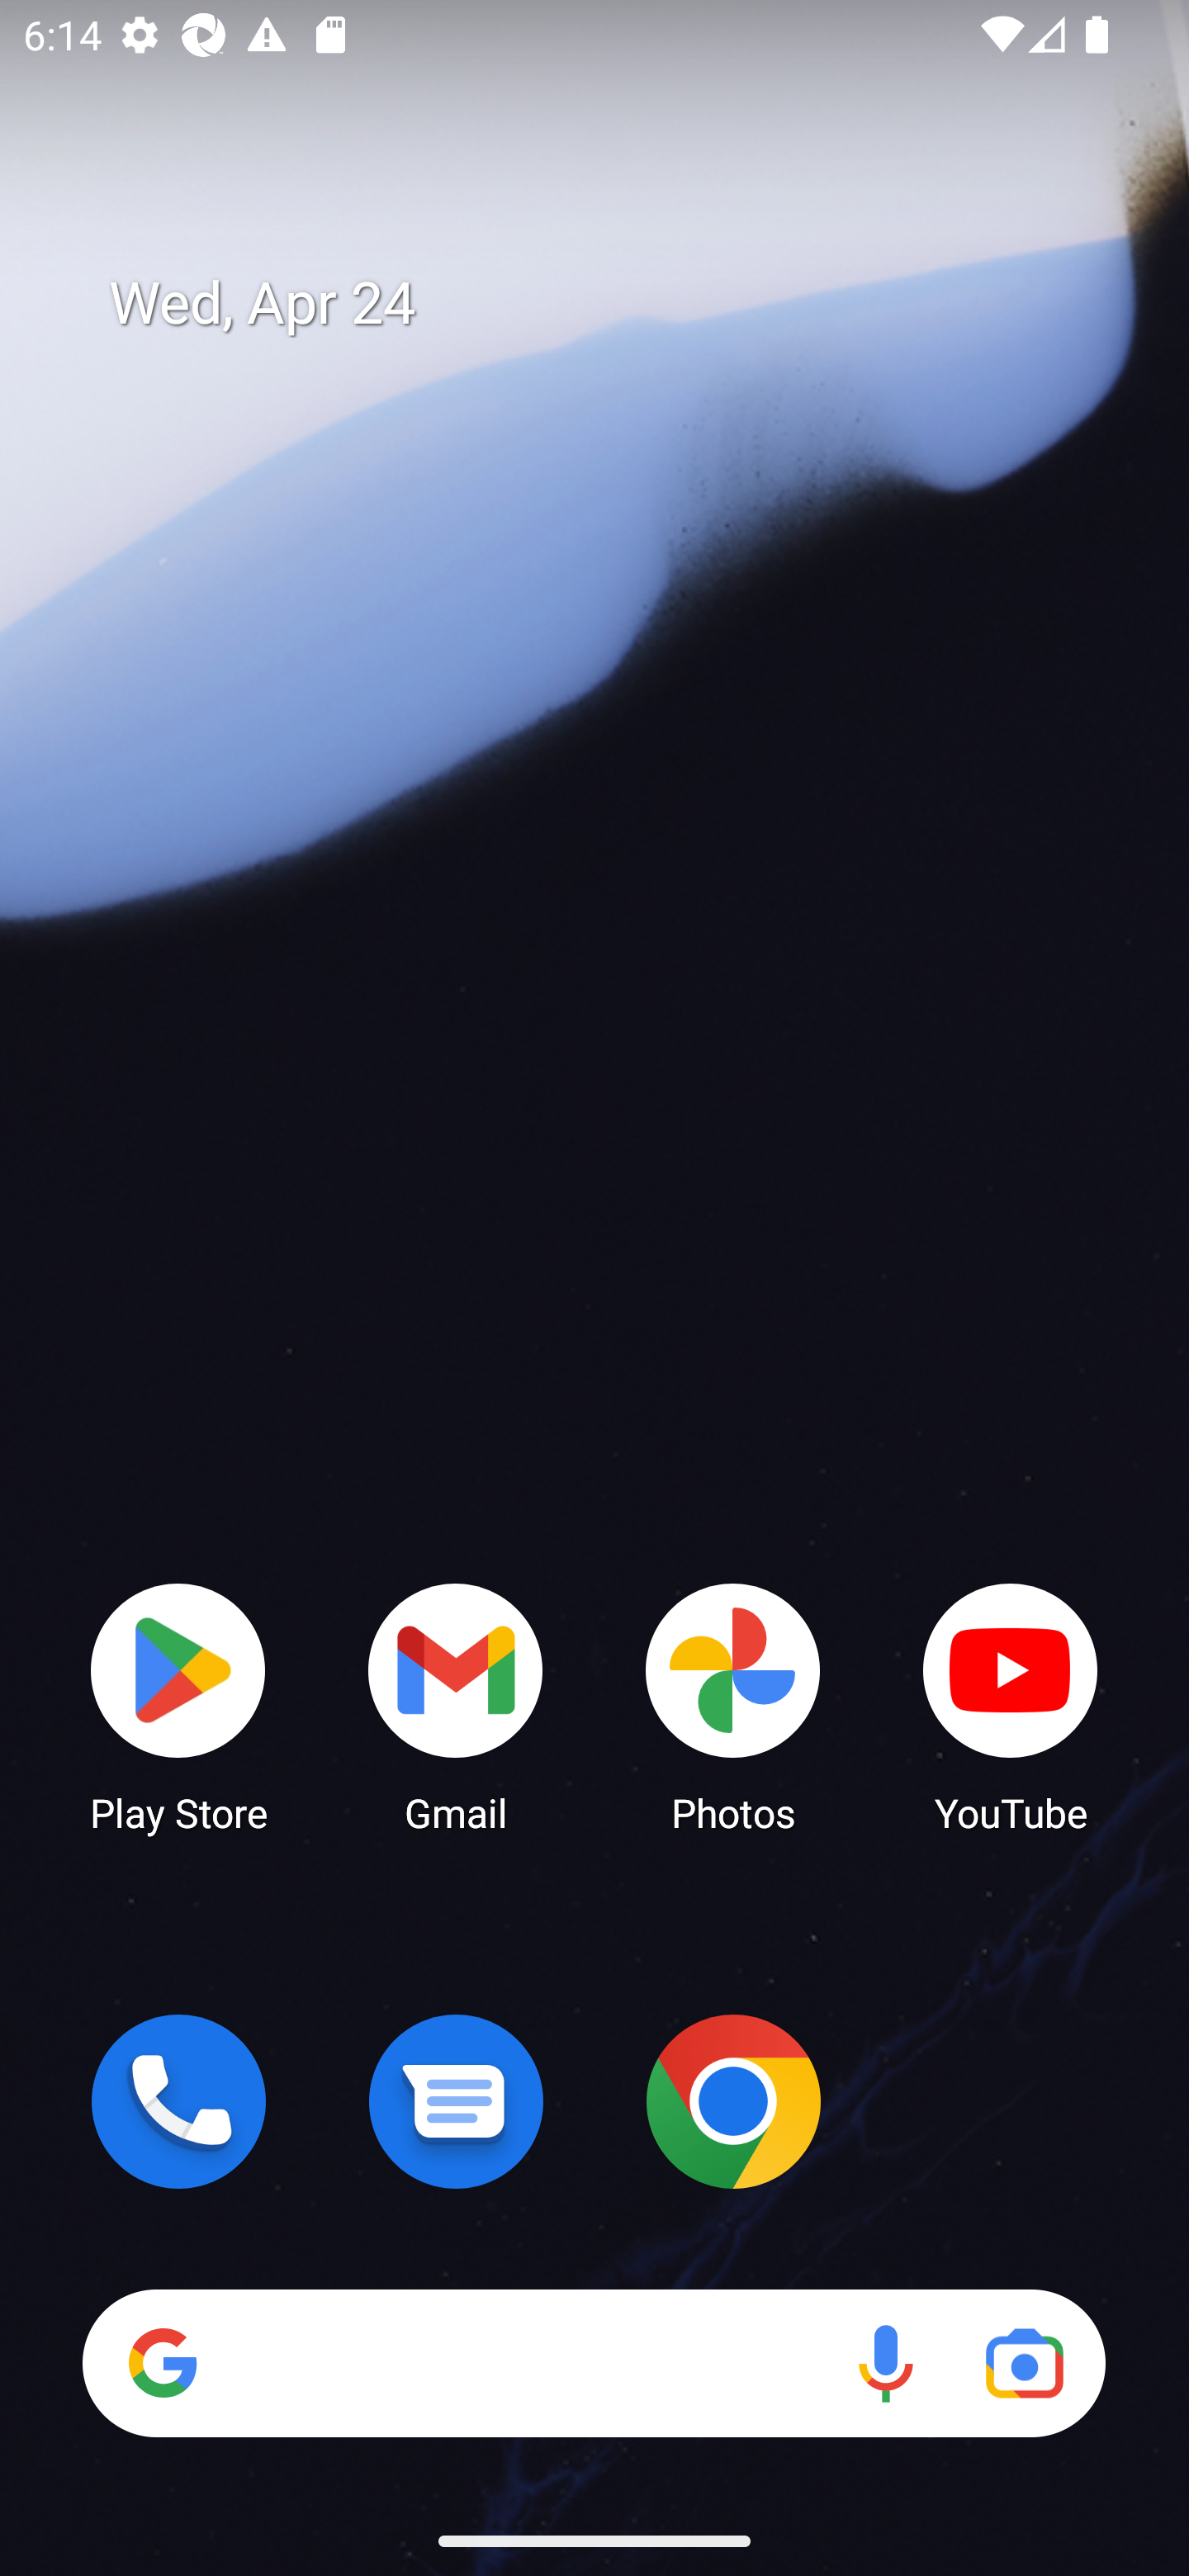  What do you see at coordinates (733, 2101) in the screenshot?
I see `Chrome` at bounding box center [733, 2101].